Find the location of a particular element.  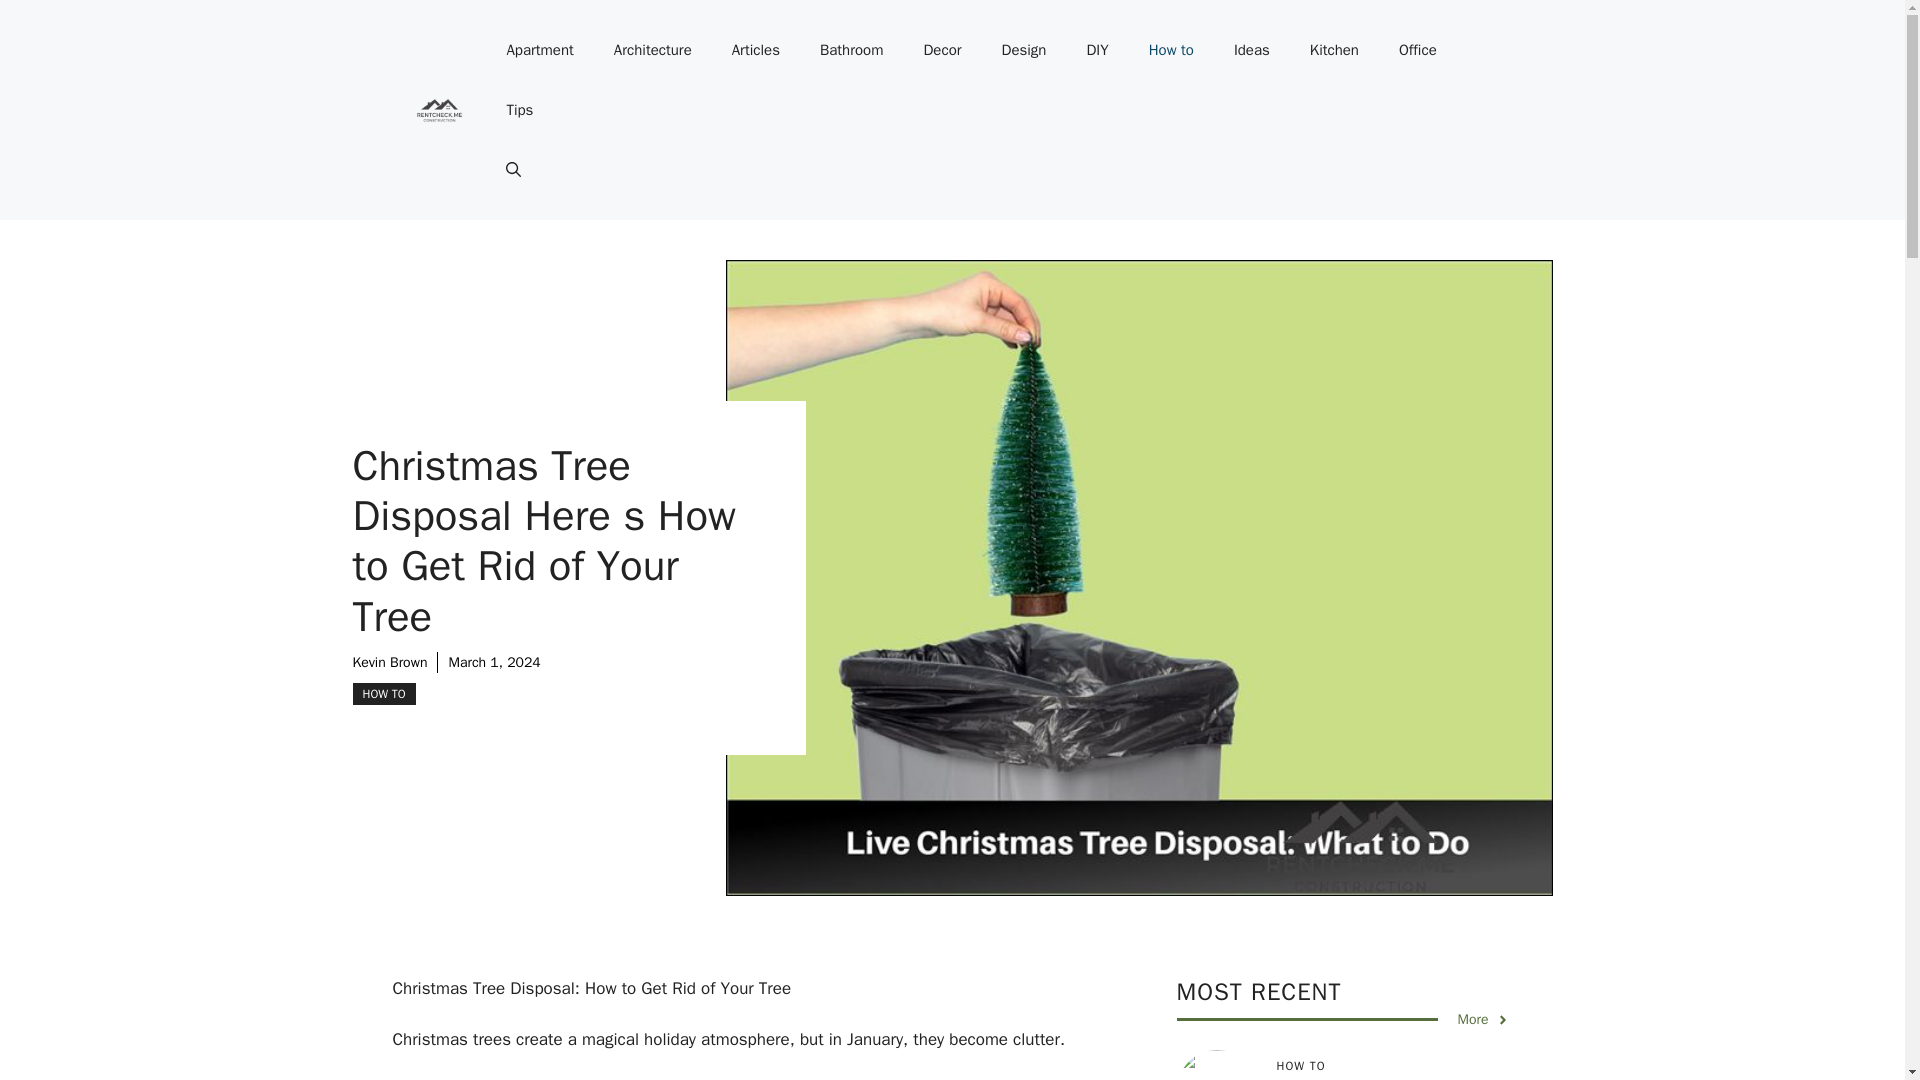

Design is located at coordinates (1024, 50).